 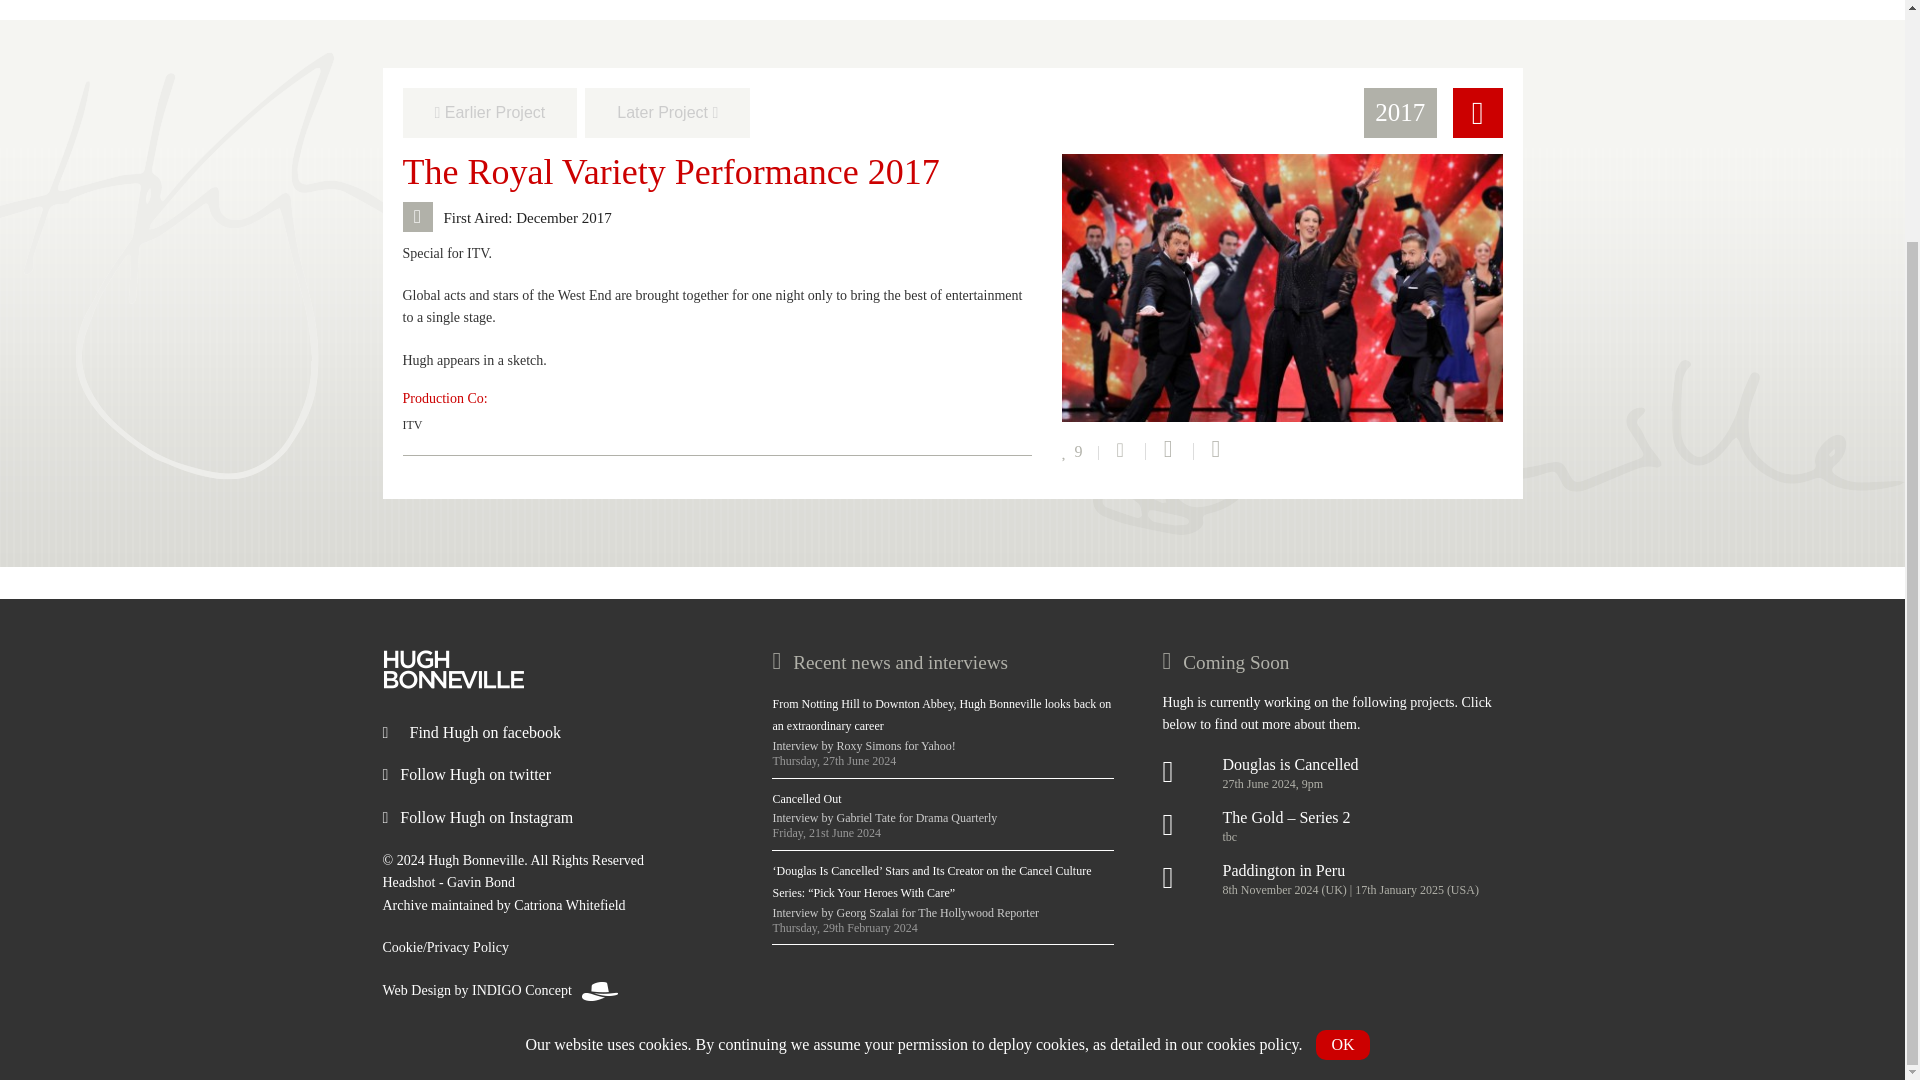 What do you see at coordinates (1476, 112) in the screenshot?
I see `Project type: Television` at bounding box center [1476, 112].